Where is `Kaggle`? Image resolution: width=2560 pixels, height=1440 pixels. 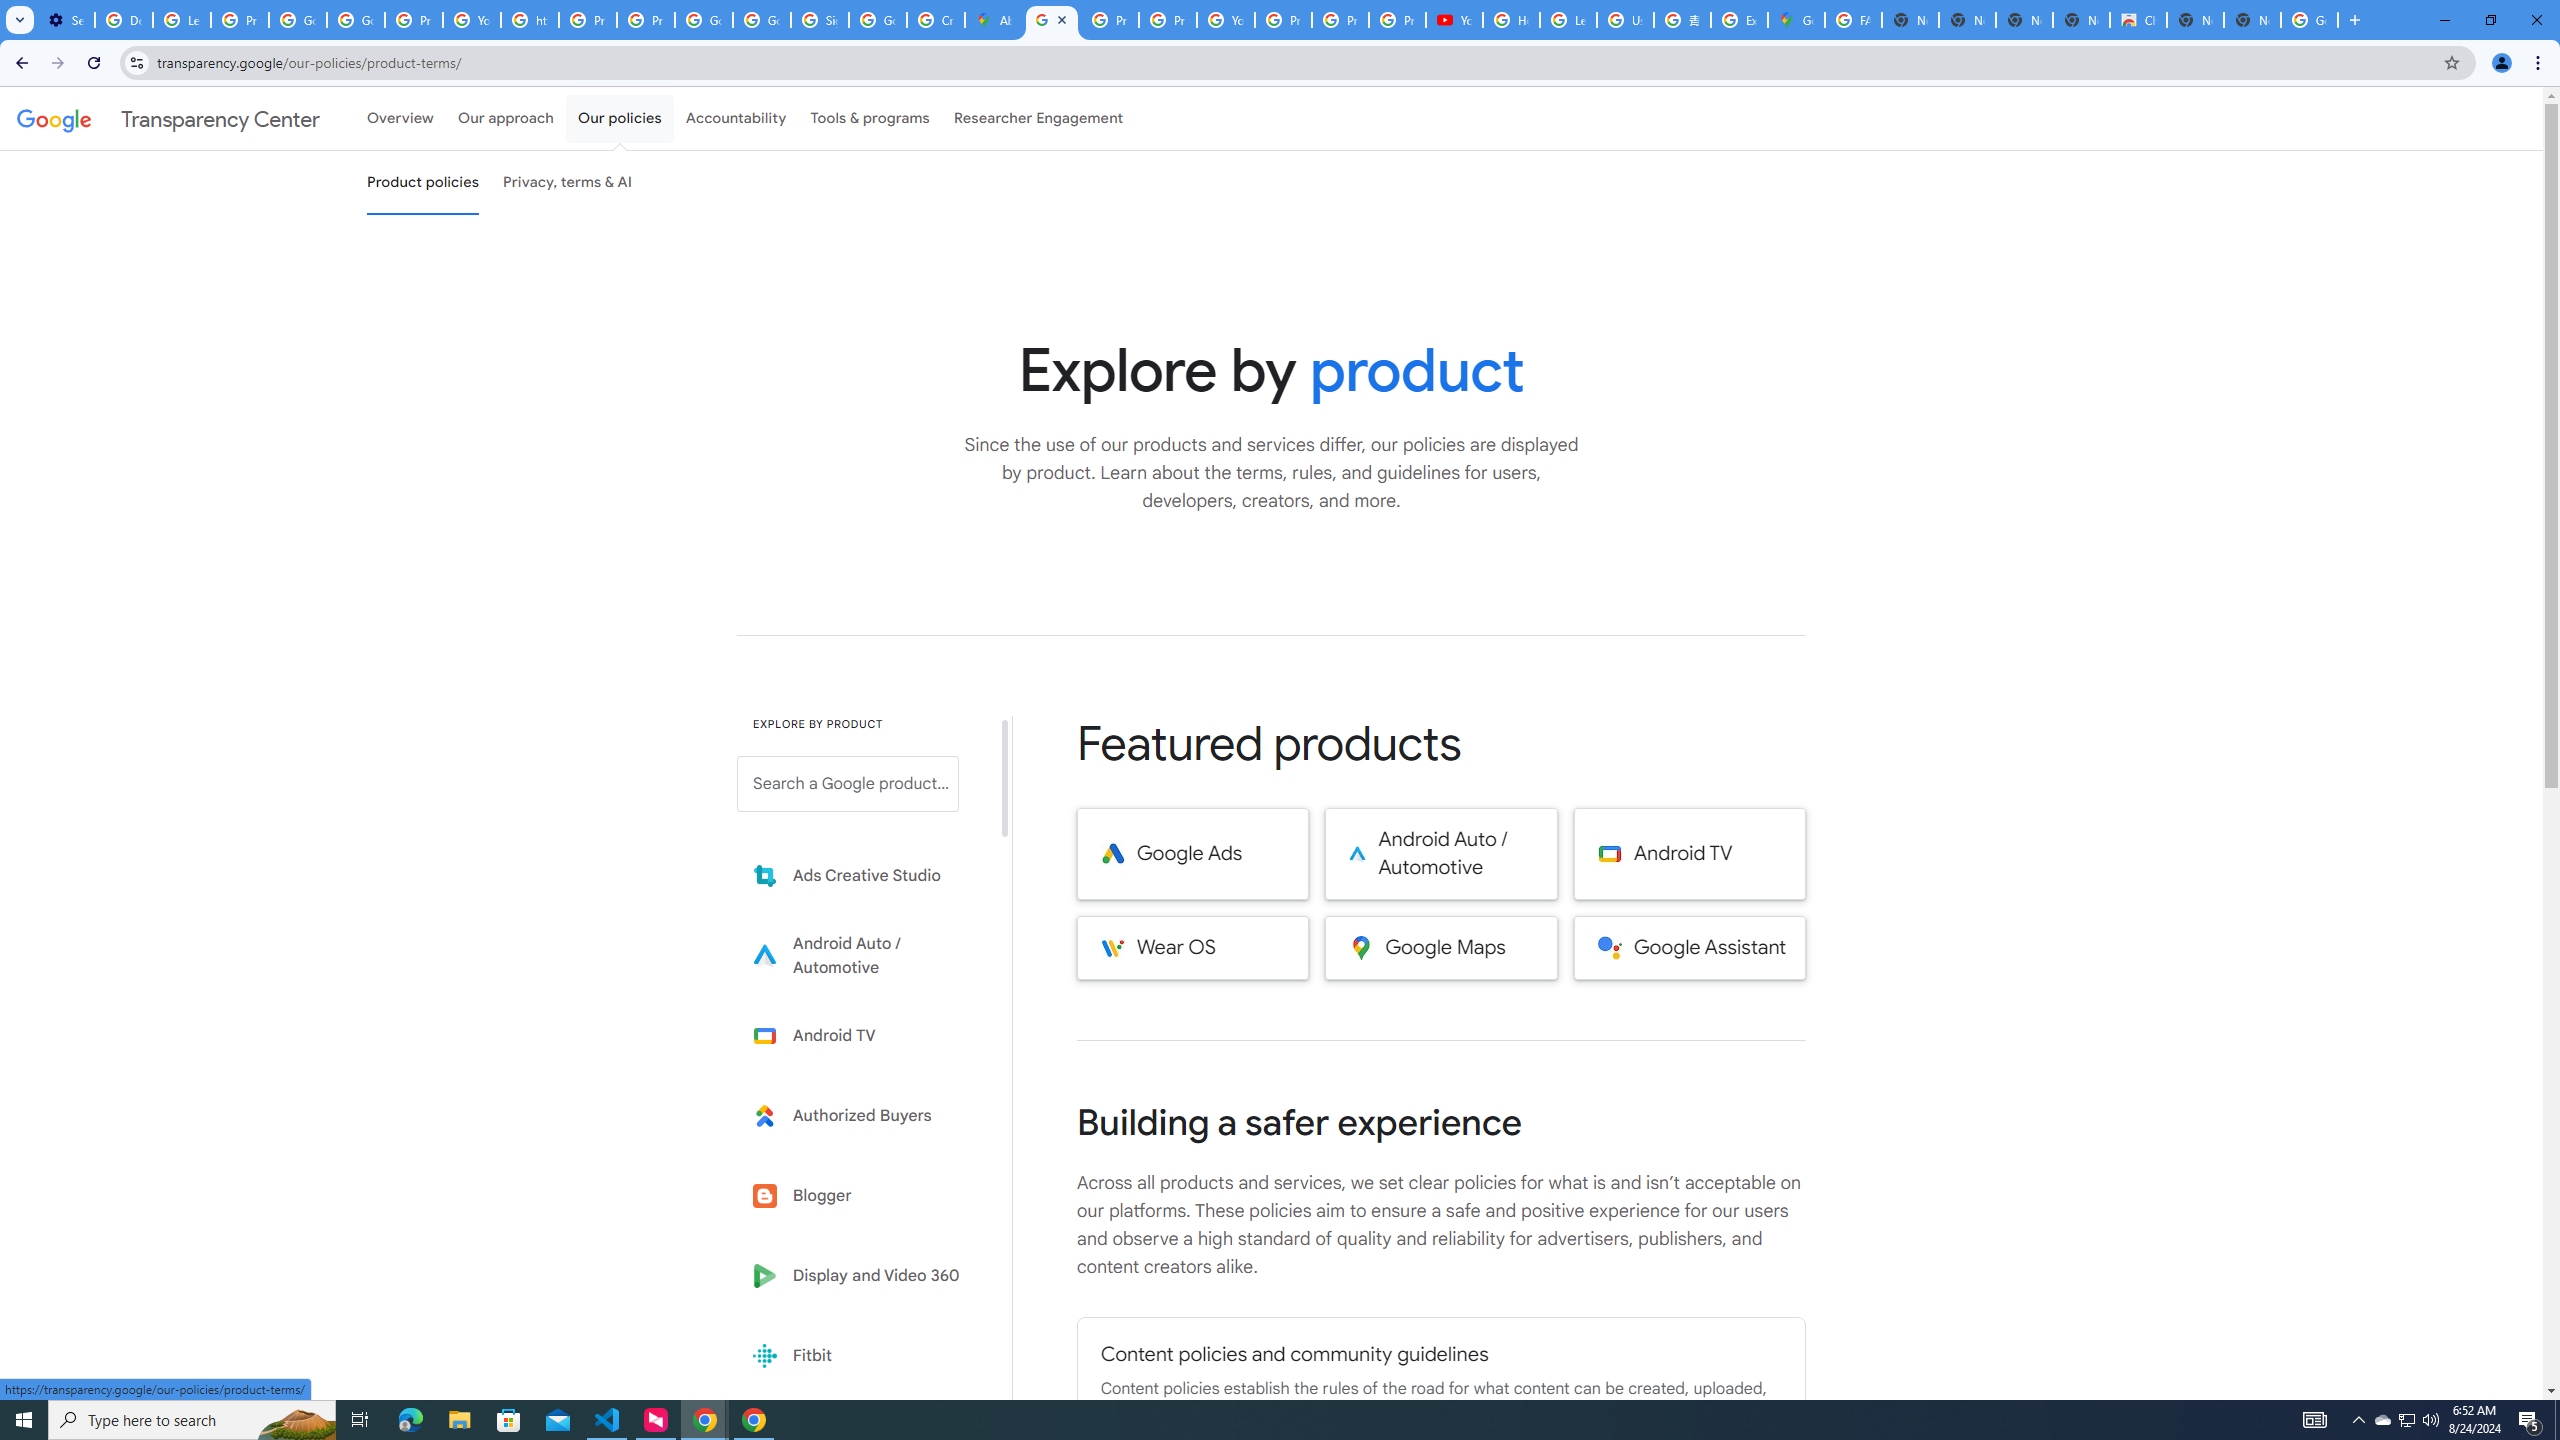
Kaggle is located at coordinates (862, 1435).